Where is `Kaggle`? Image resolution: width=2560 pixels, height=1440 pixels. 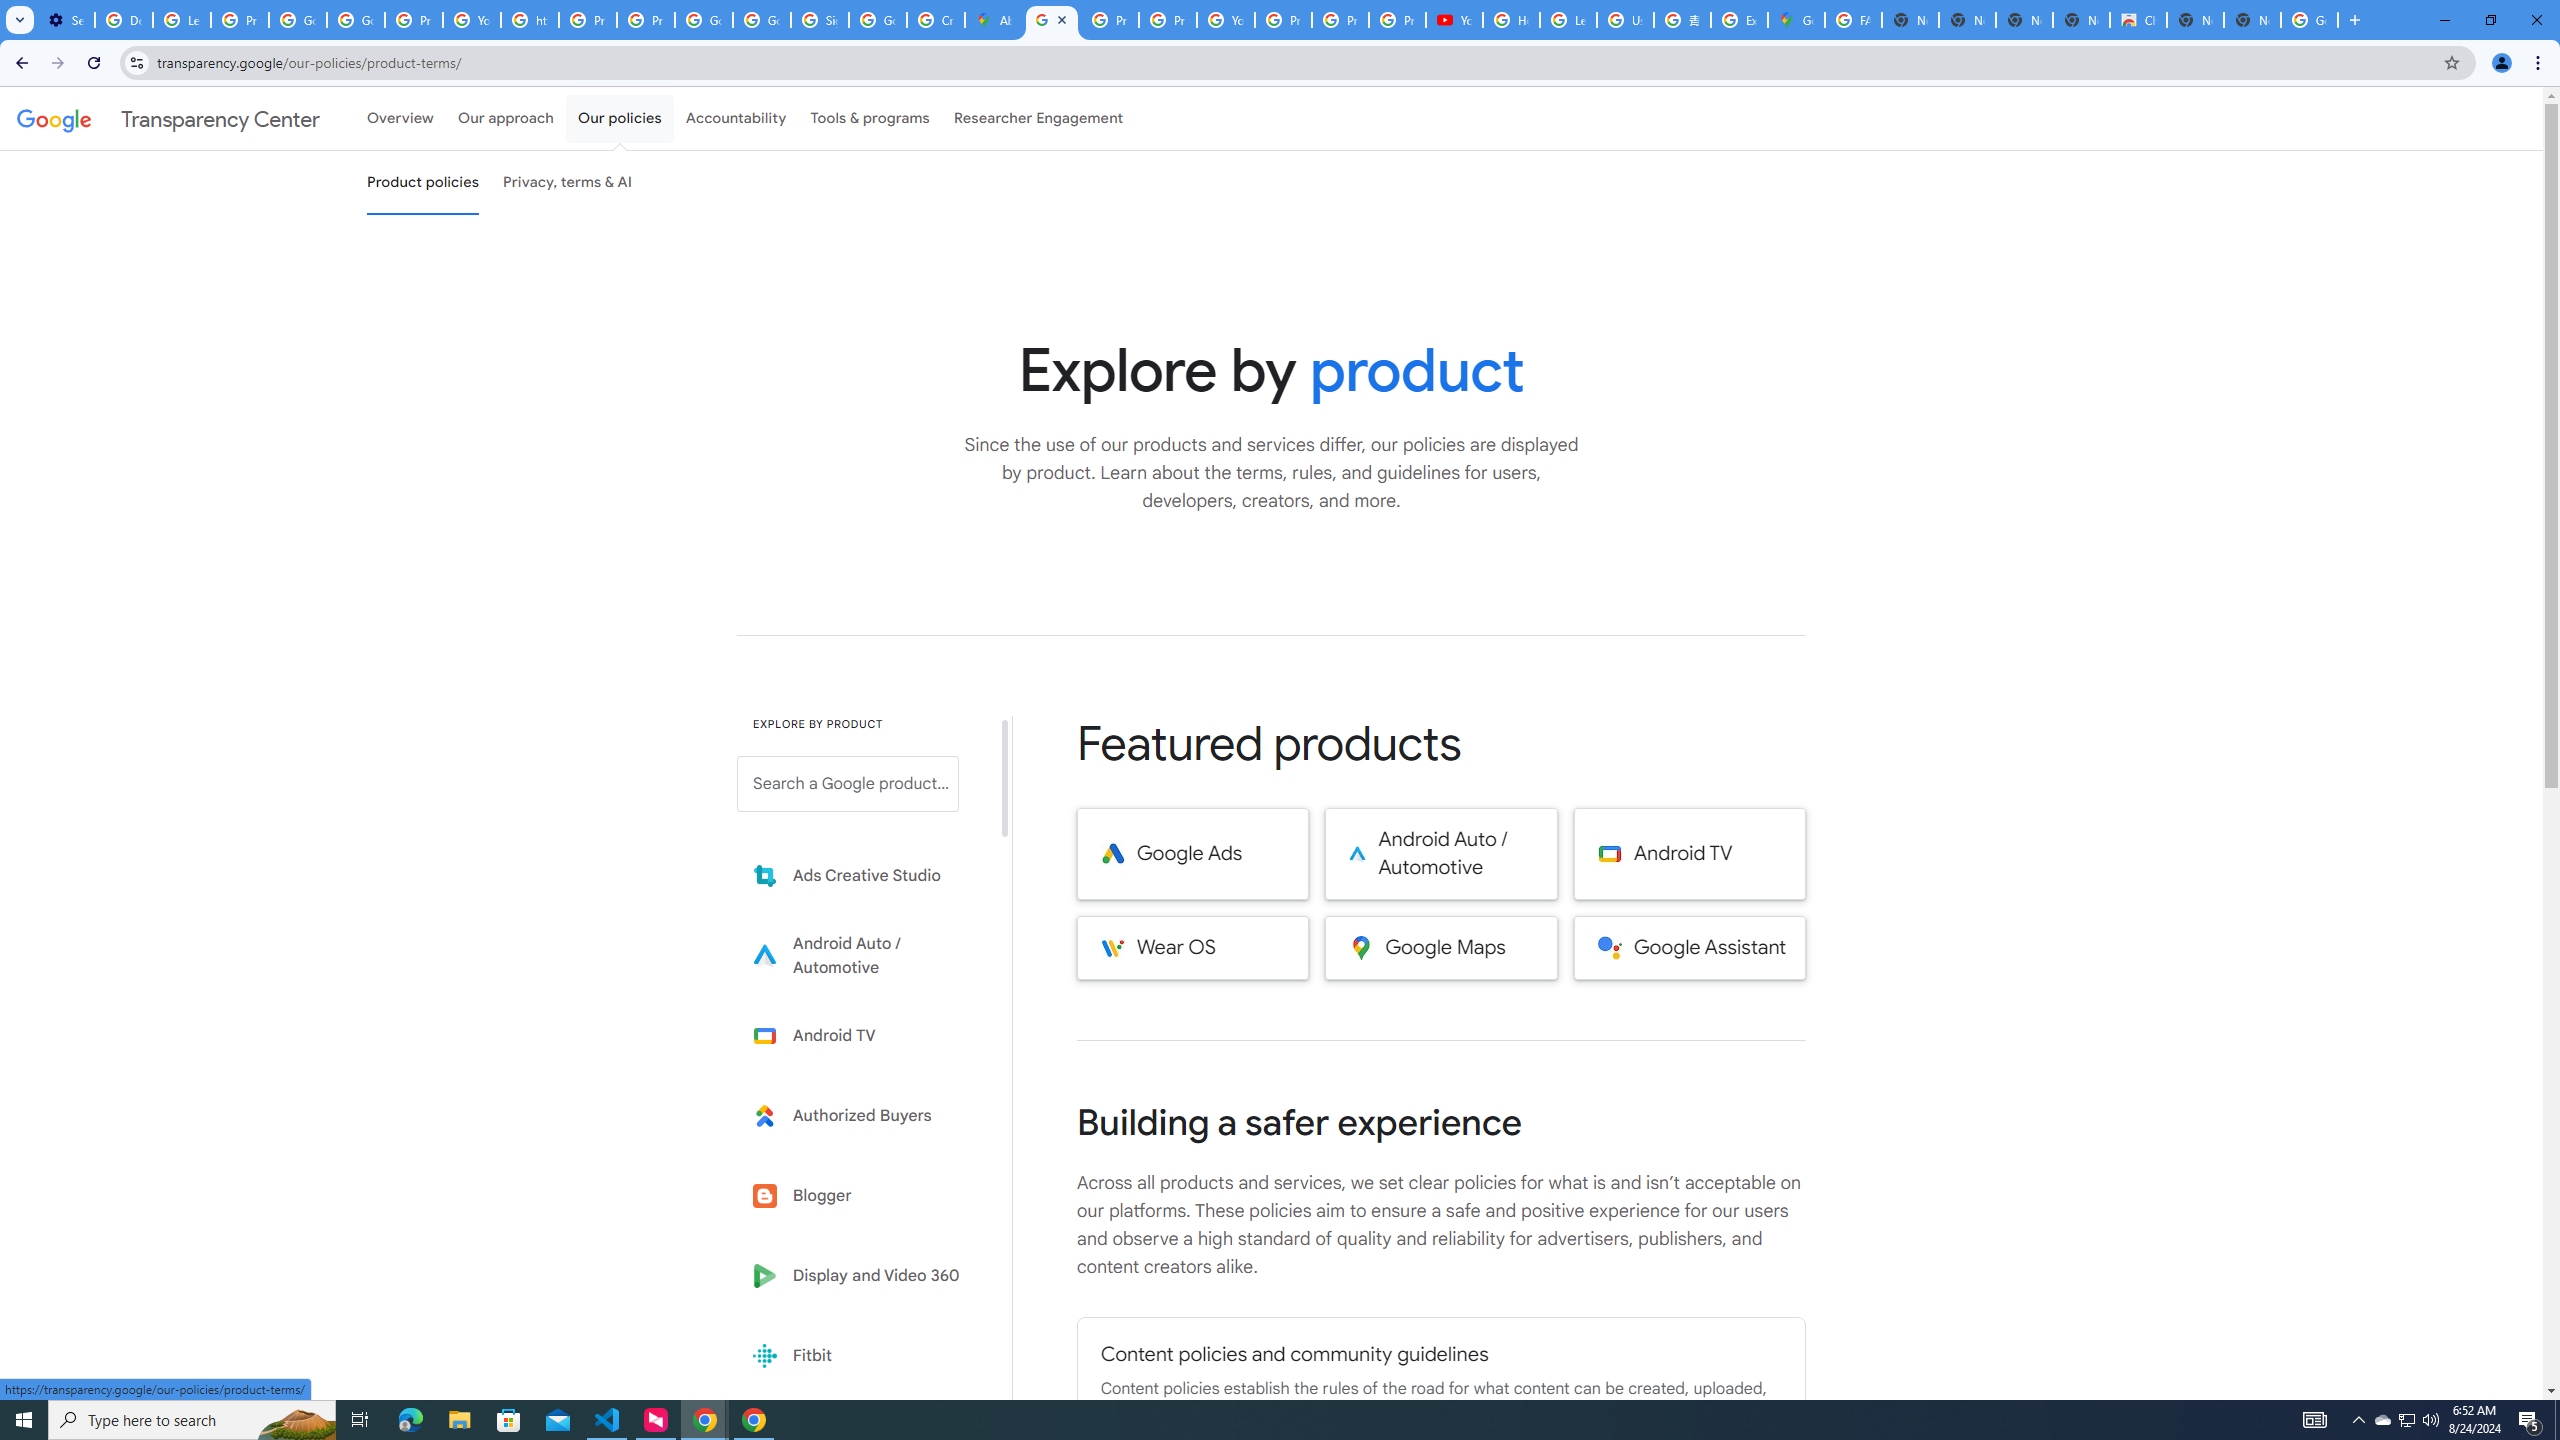
Kaggle is located at coordinates (862, 1435).